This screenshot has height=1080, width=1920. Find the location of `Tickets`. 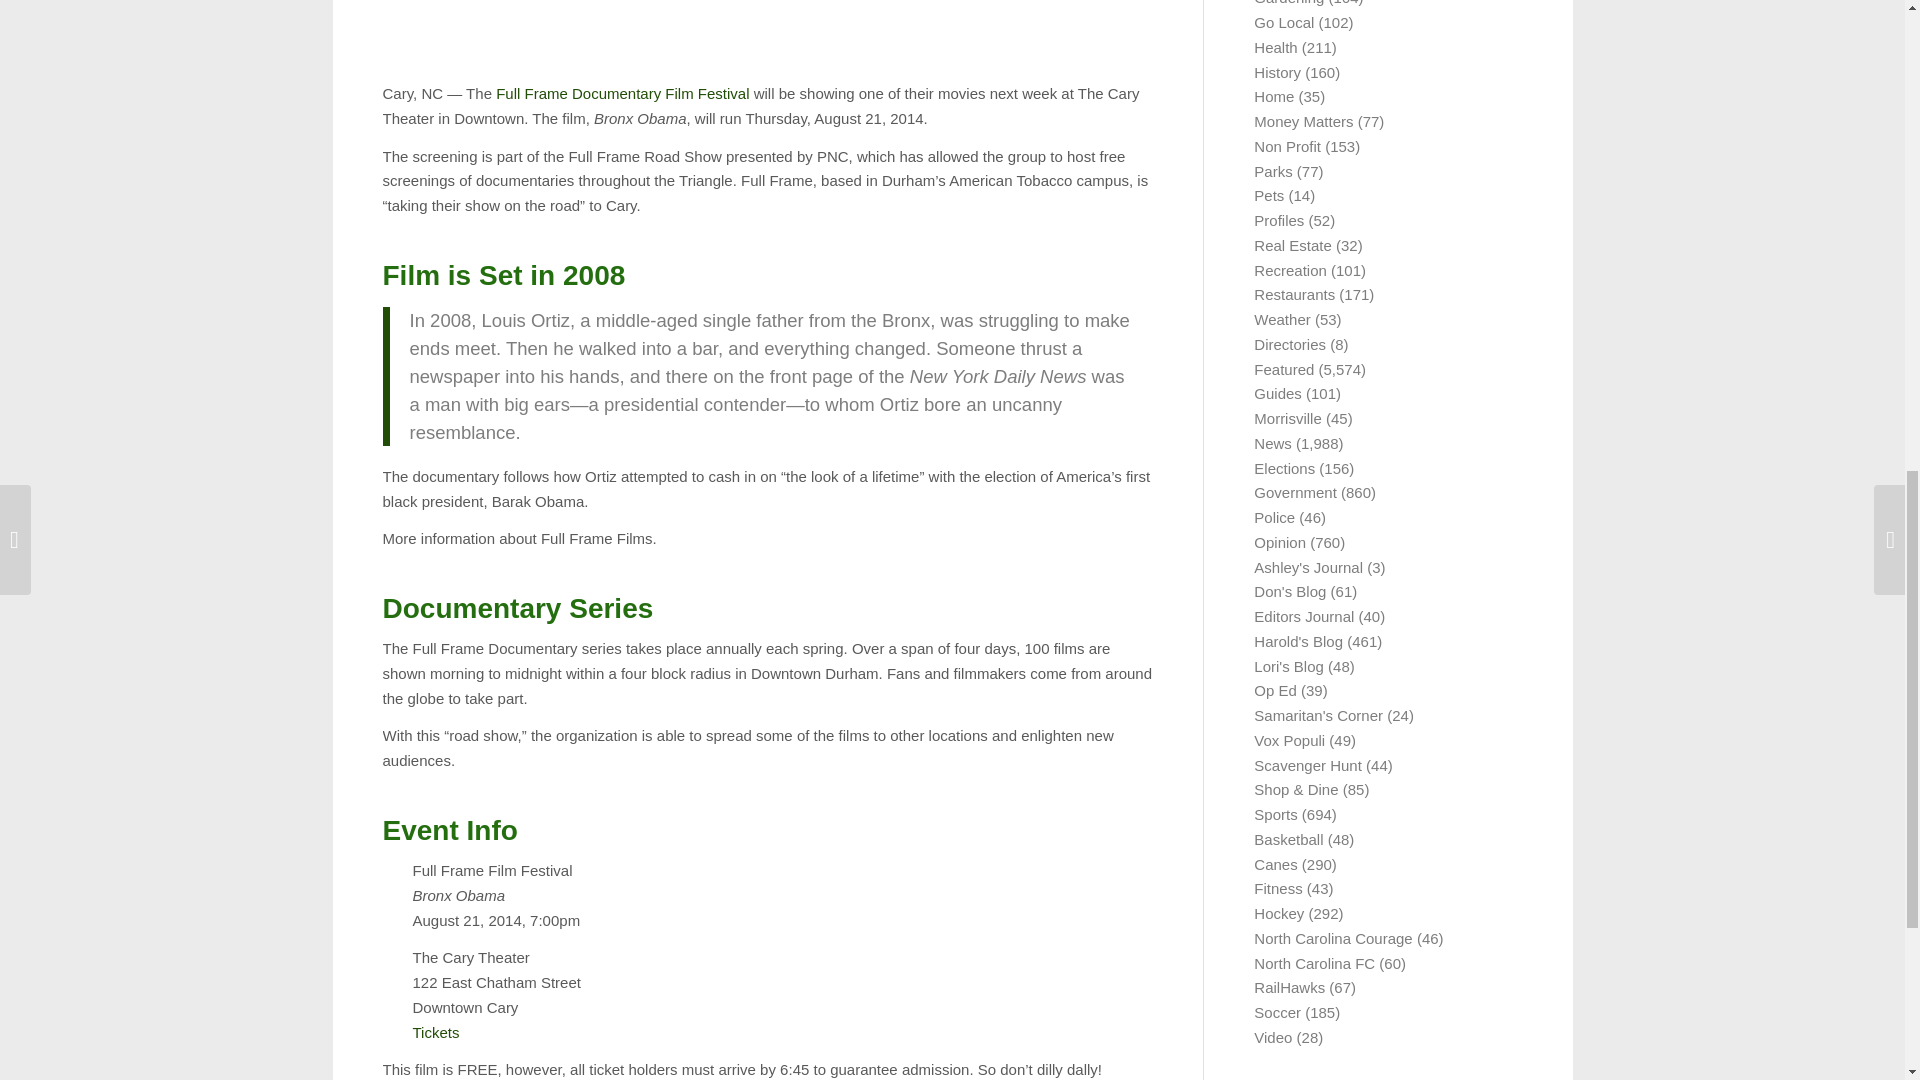

Tickets is located at coordinates (435, 1032).